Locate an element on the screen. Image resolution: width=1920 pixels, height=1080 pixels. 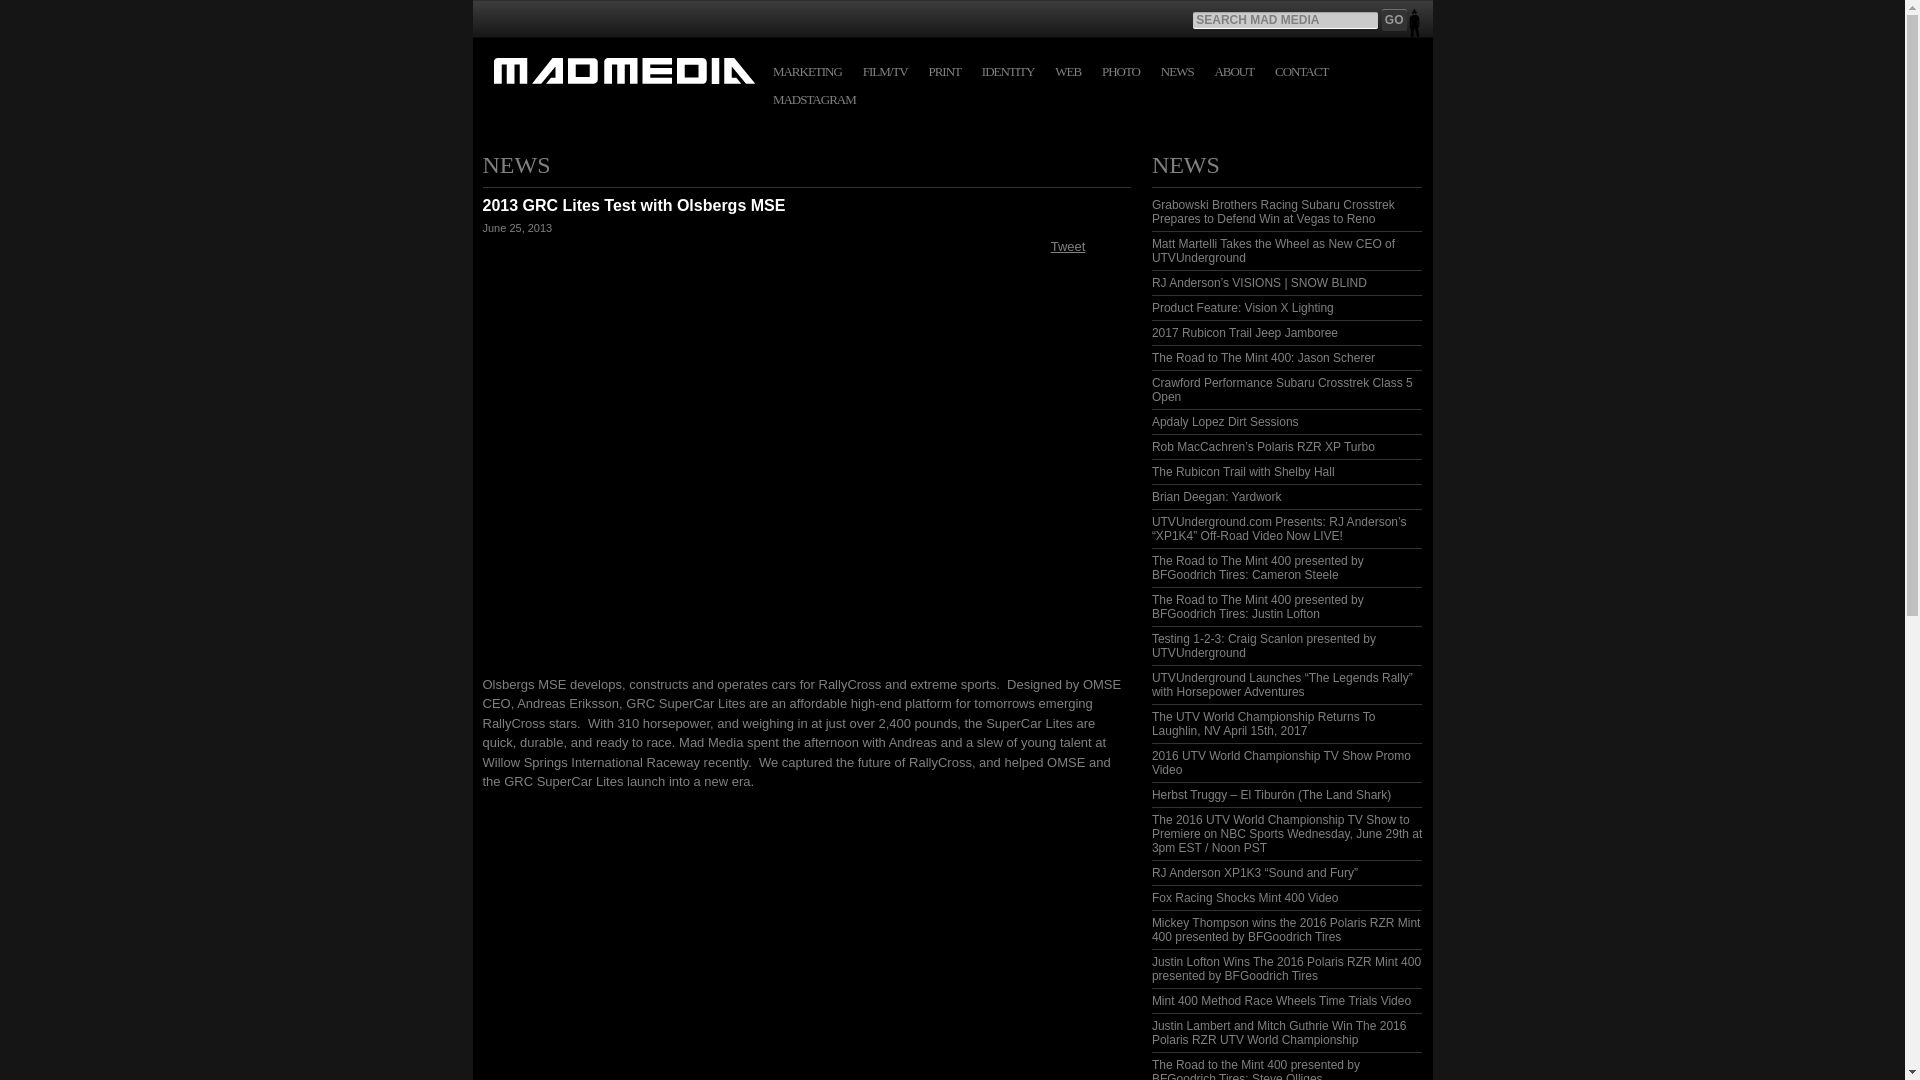
SEARCH MAD MEDIA is located at coordinates (1285, 20).